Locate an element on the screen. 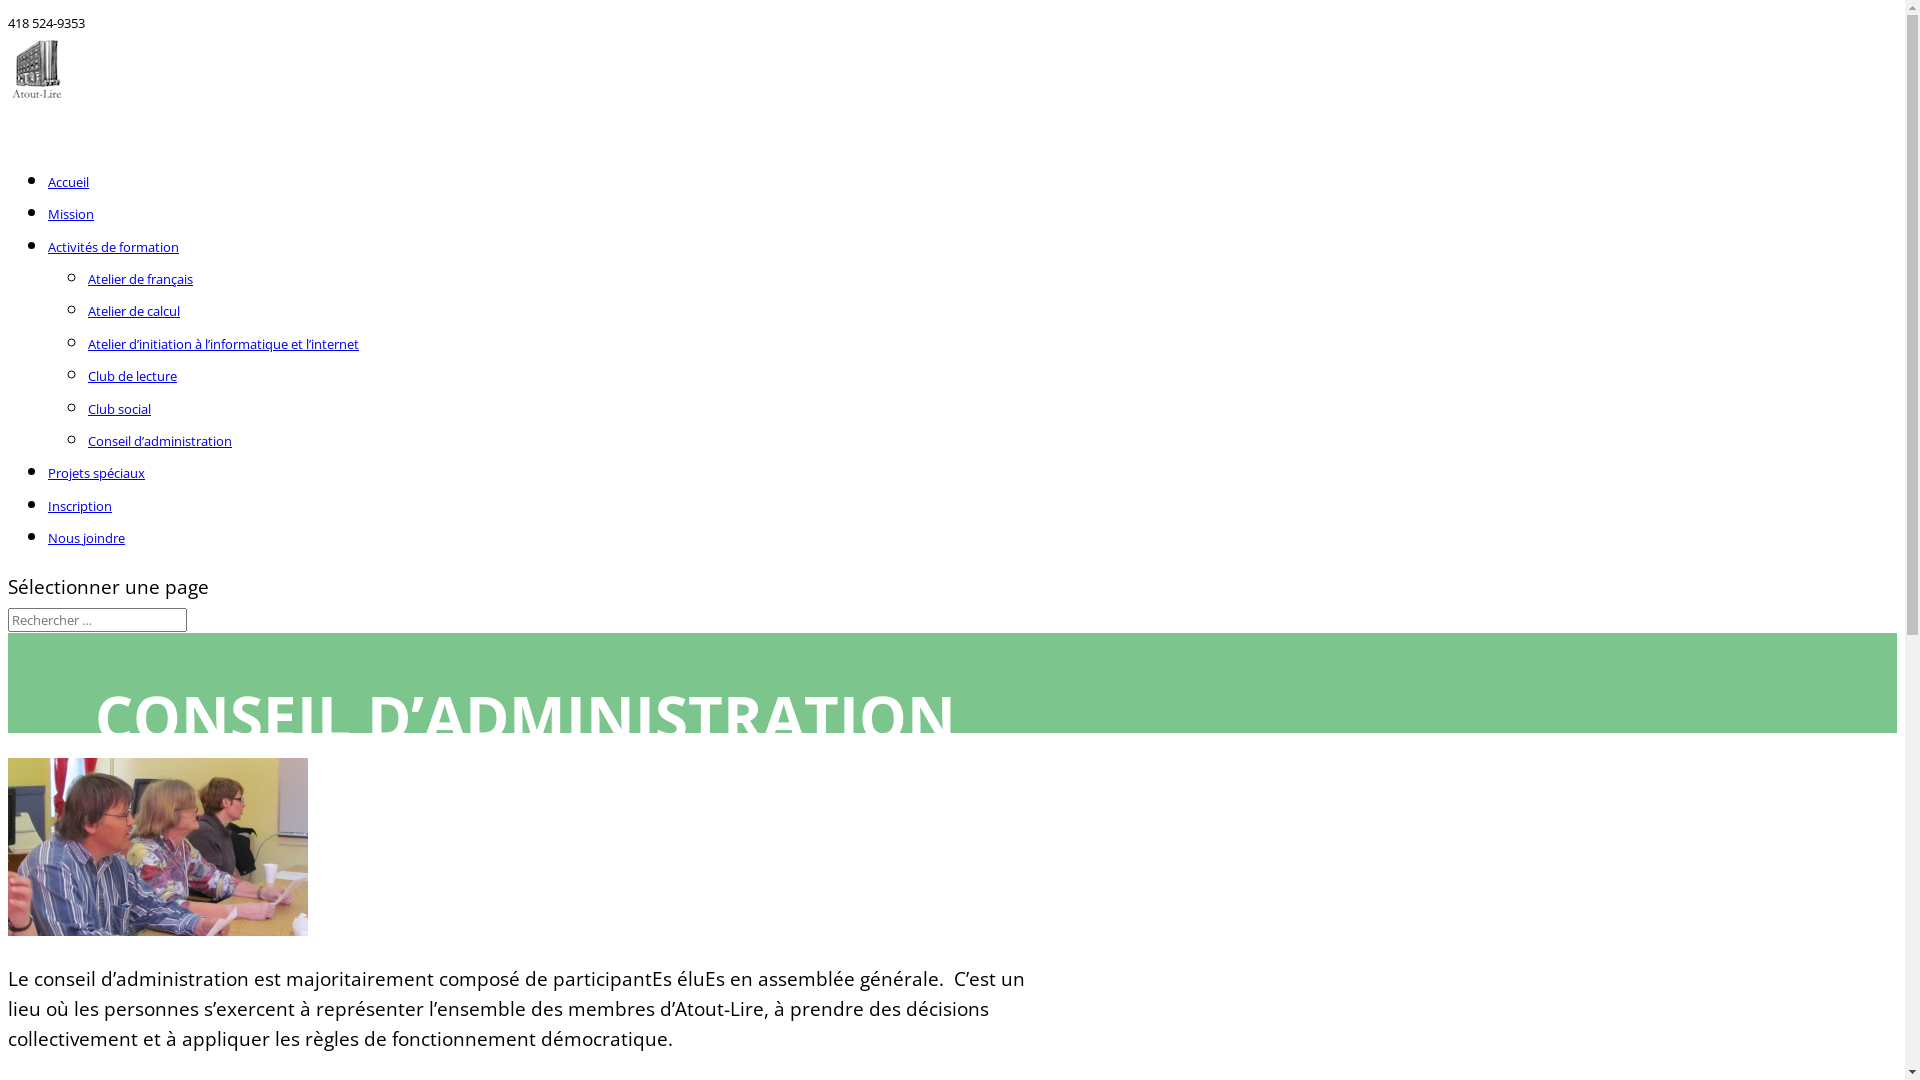  Inscription is located at coordinates (80, 526).